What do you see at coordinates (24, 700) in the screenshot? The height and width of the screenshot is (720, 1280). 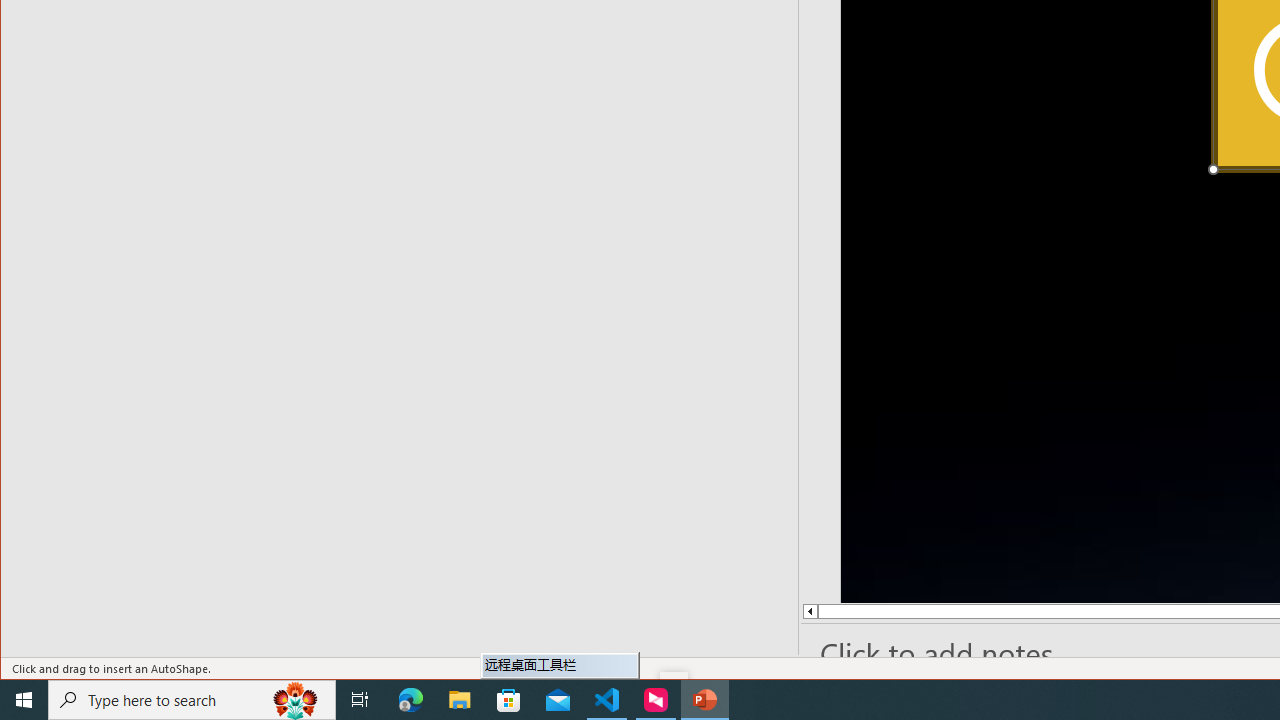 I see `Start` at bounding box center [24, 700].